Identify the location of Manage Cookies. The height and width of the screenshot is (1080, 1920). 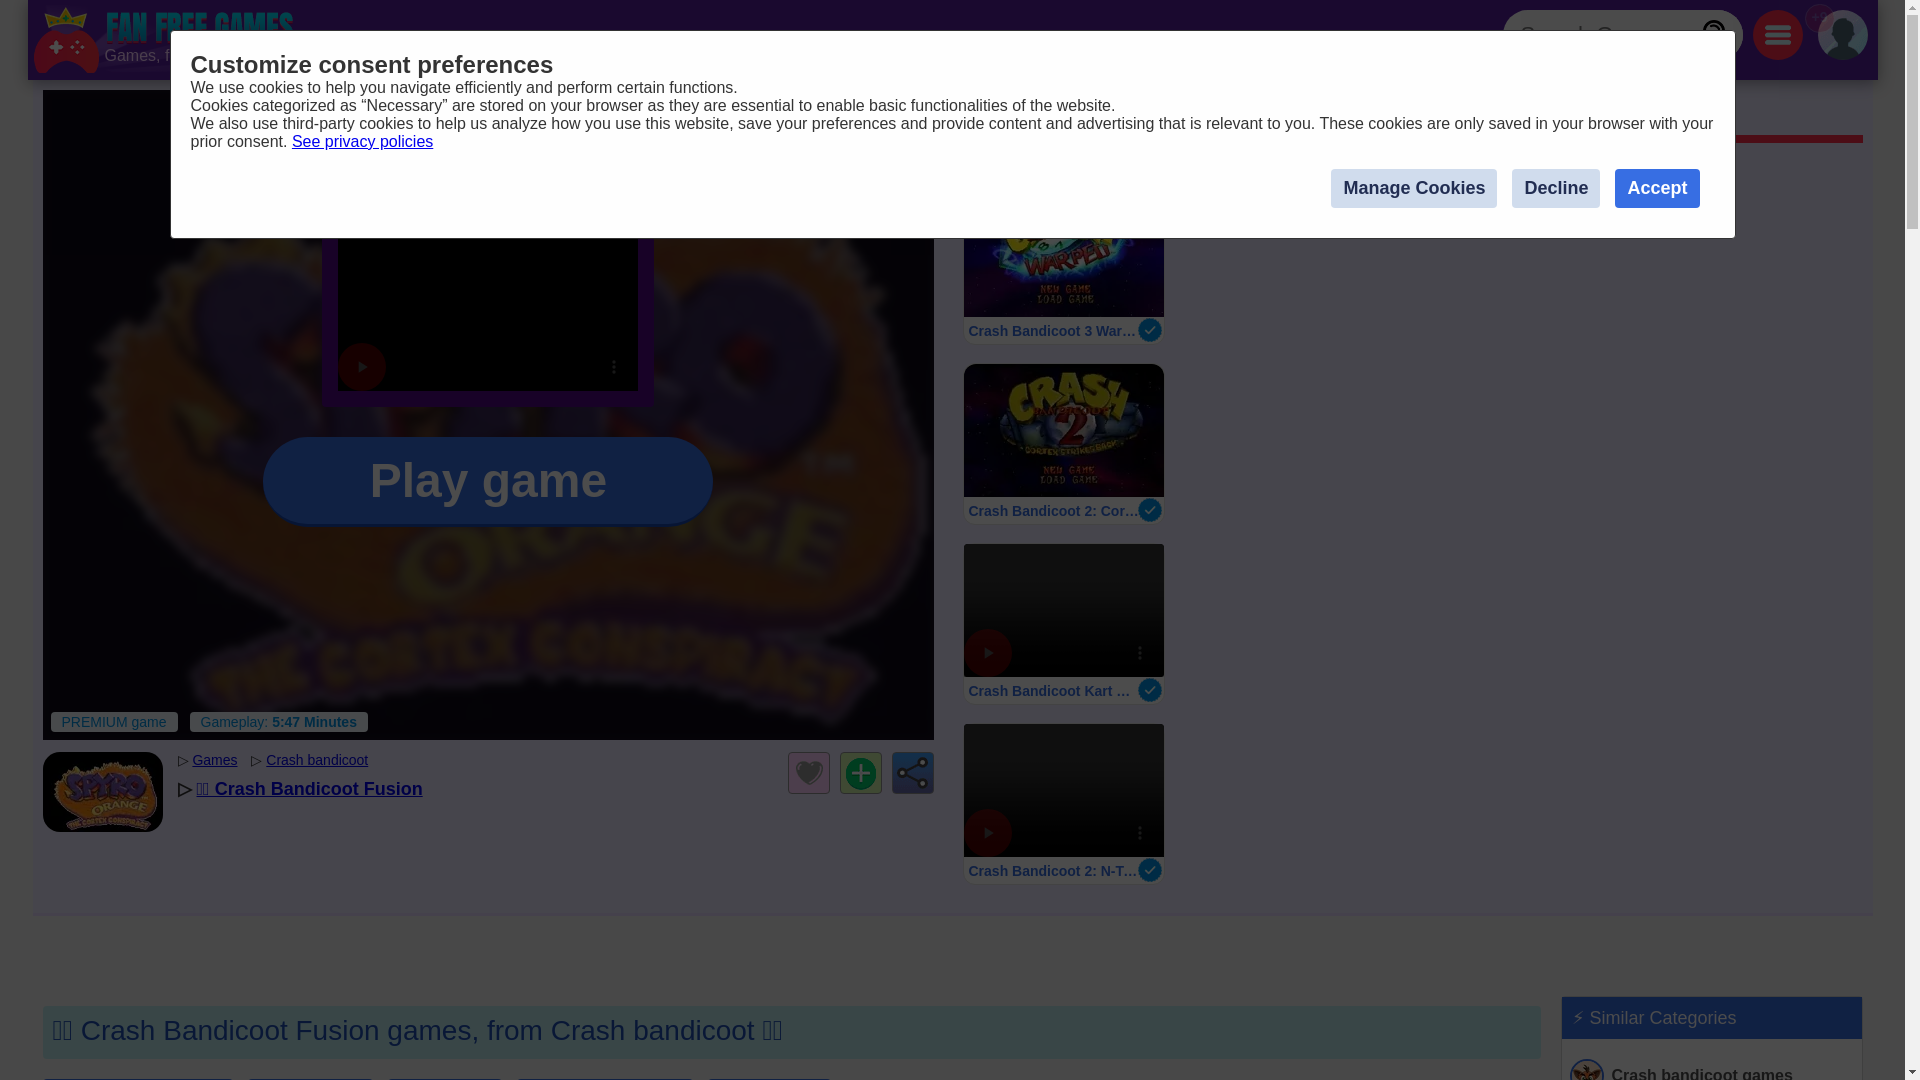
(997, 115).